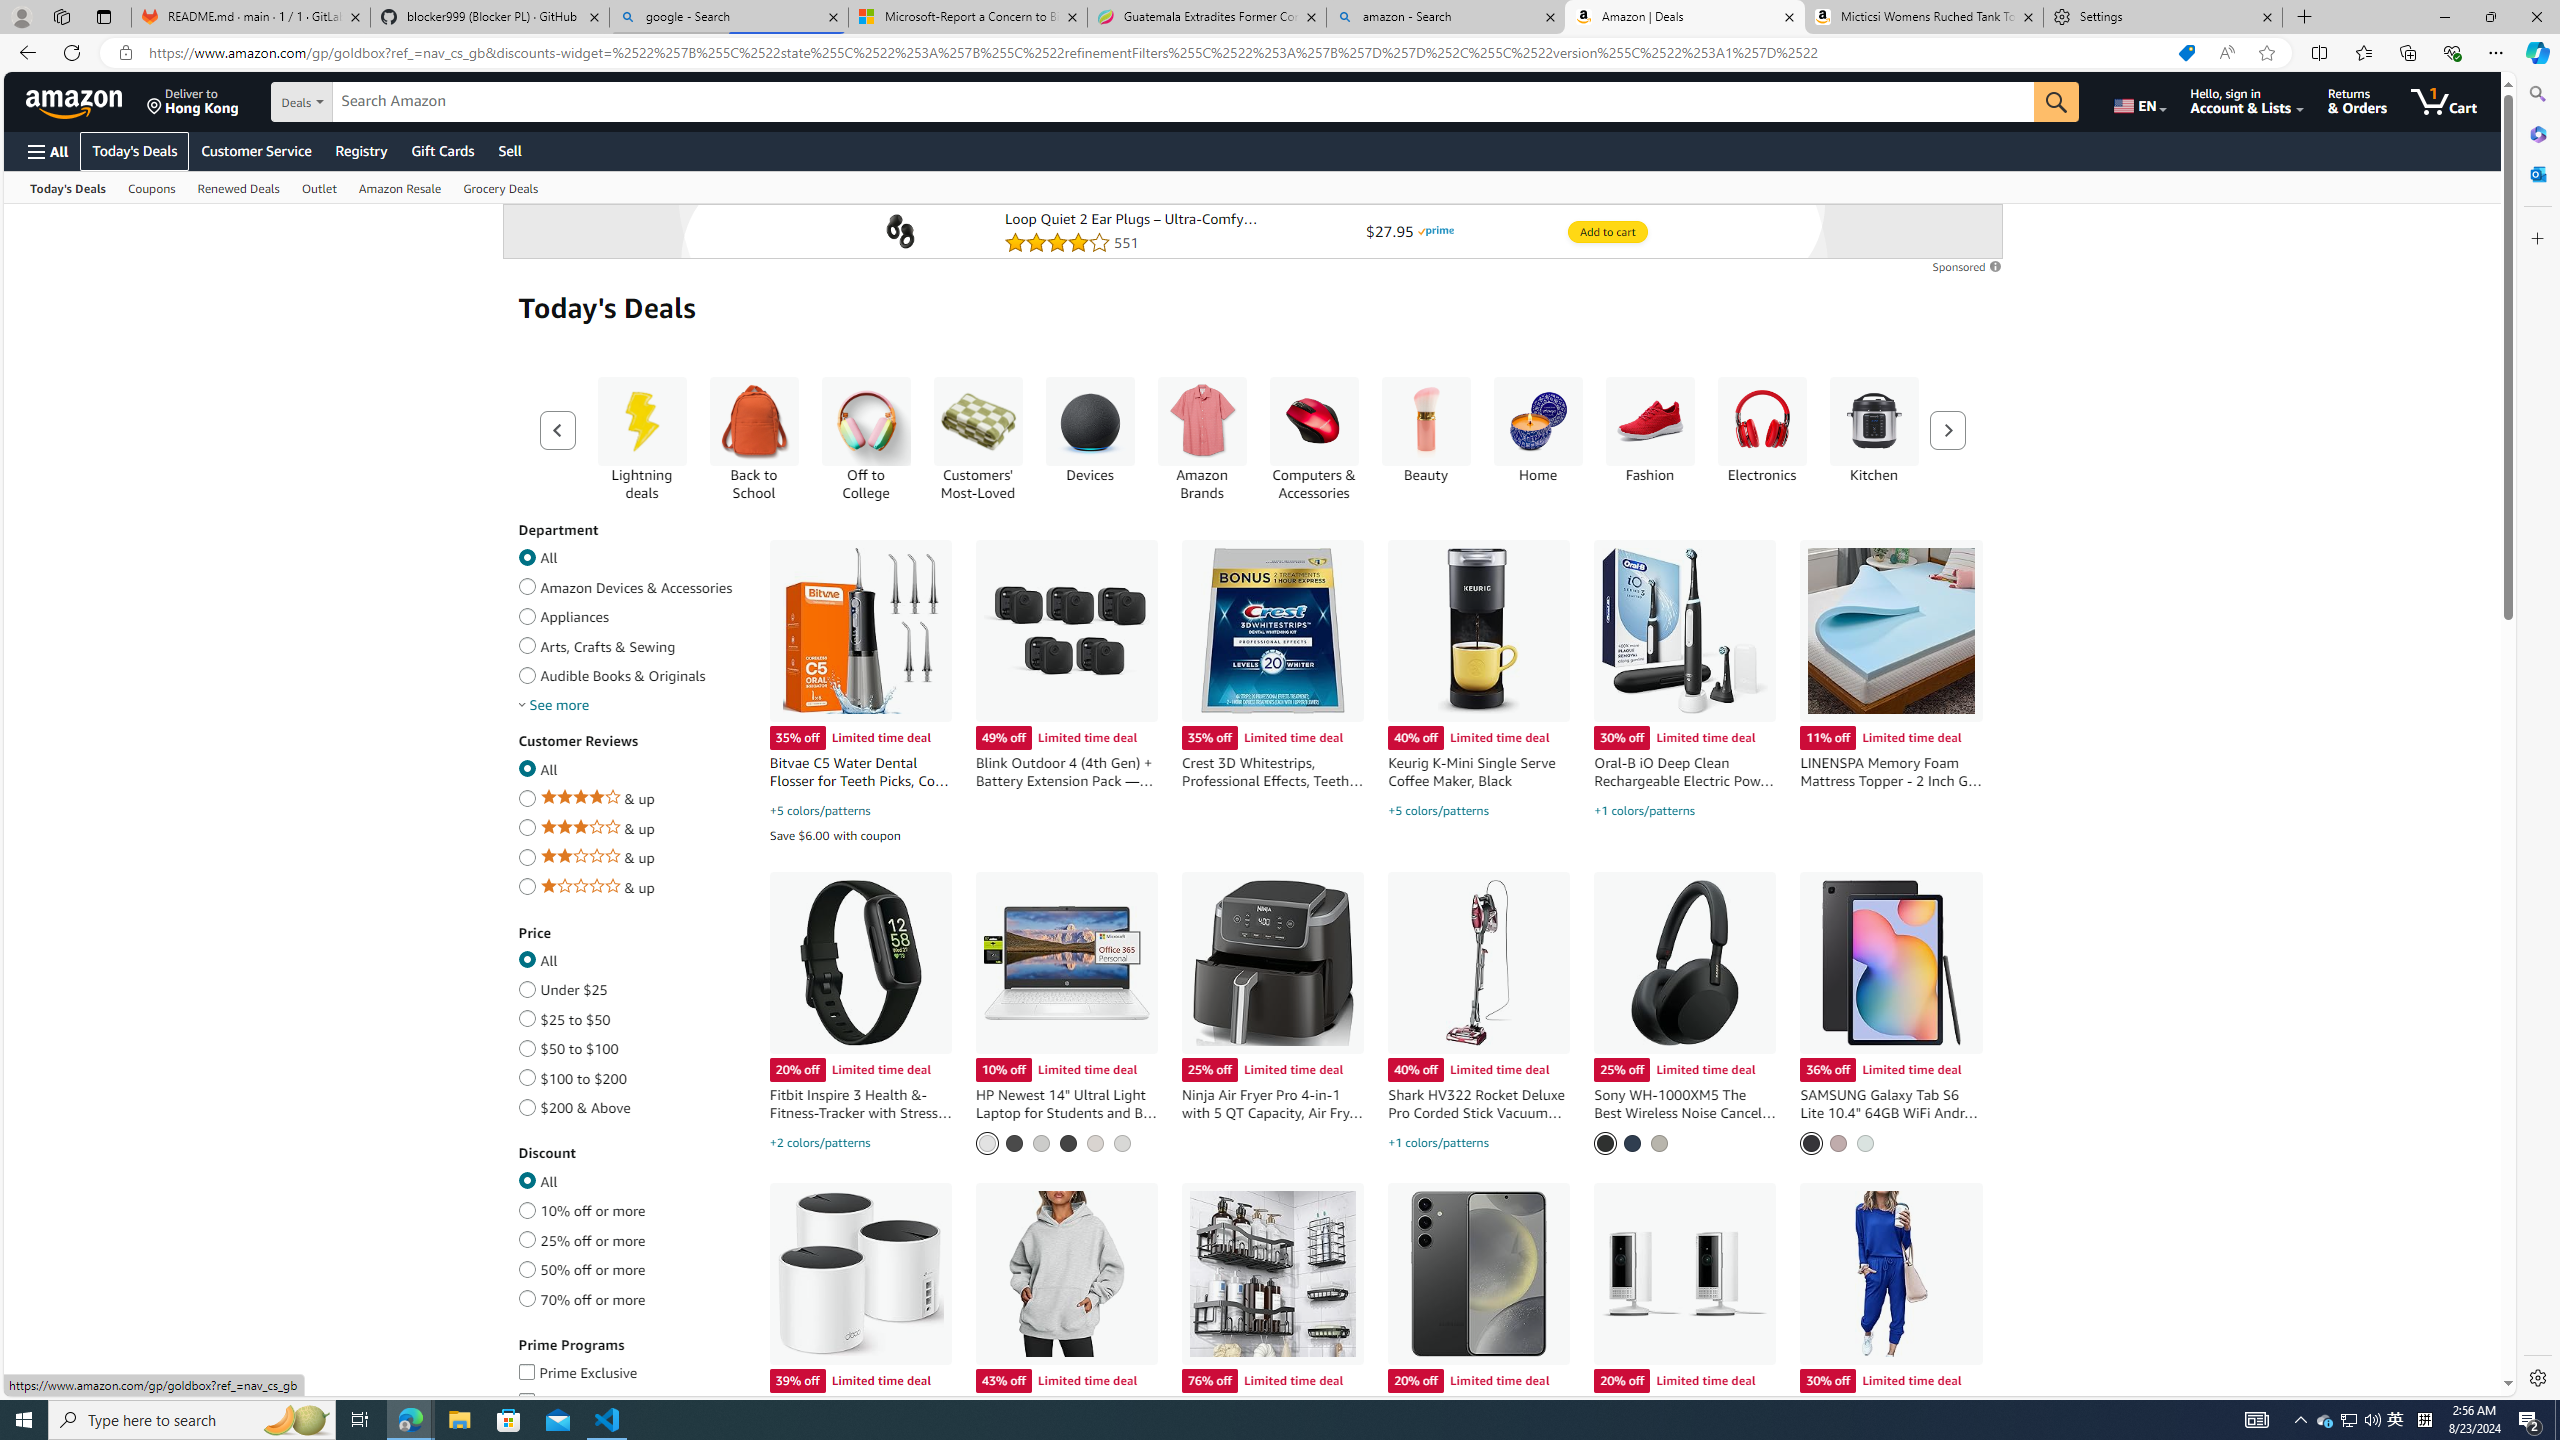 This screenshot has width=2560, height=1440. What do you see at coordinates (2358, 101) in the screenshot?
I see `Returns & Orders` at bounding box center [2358, 101].